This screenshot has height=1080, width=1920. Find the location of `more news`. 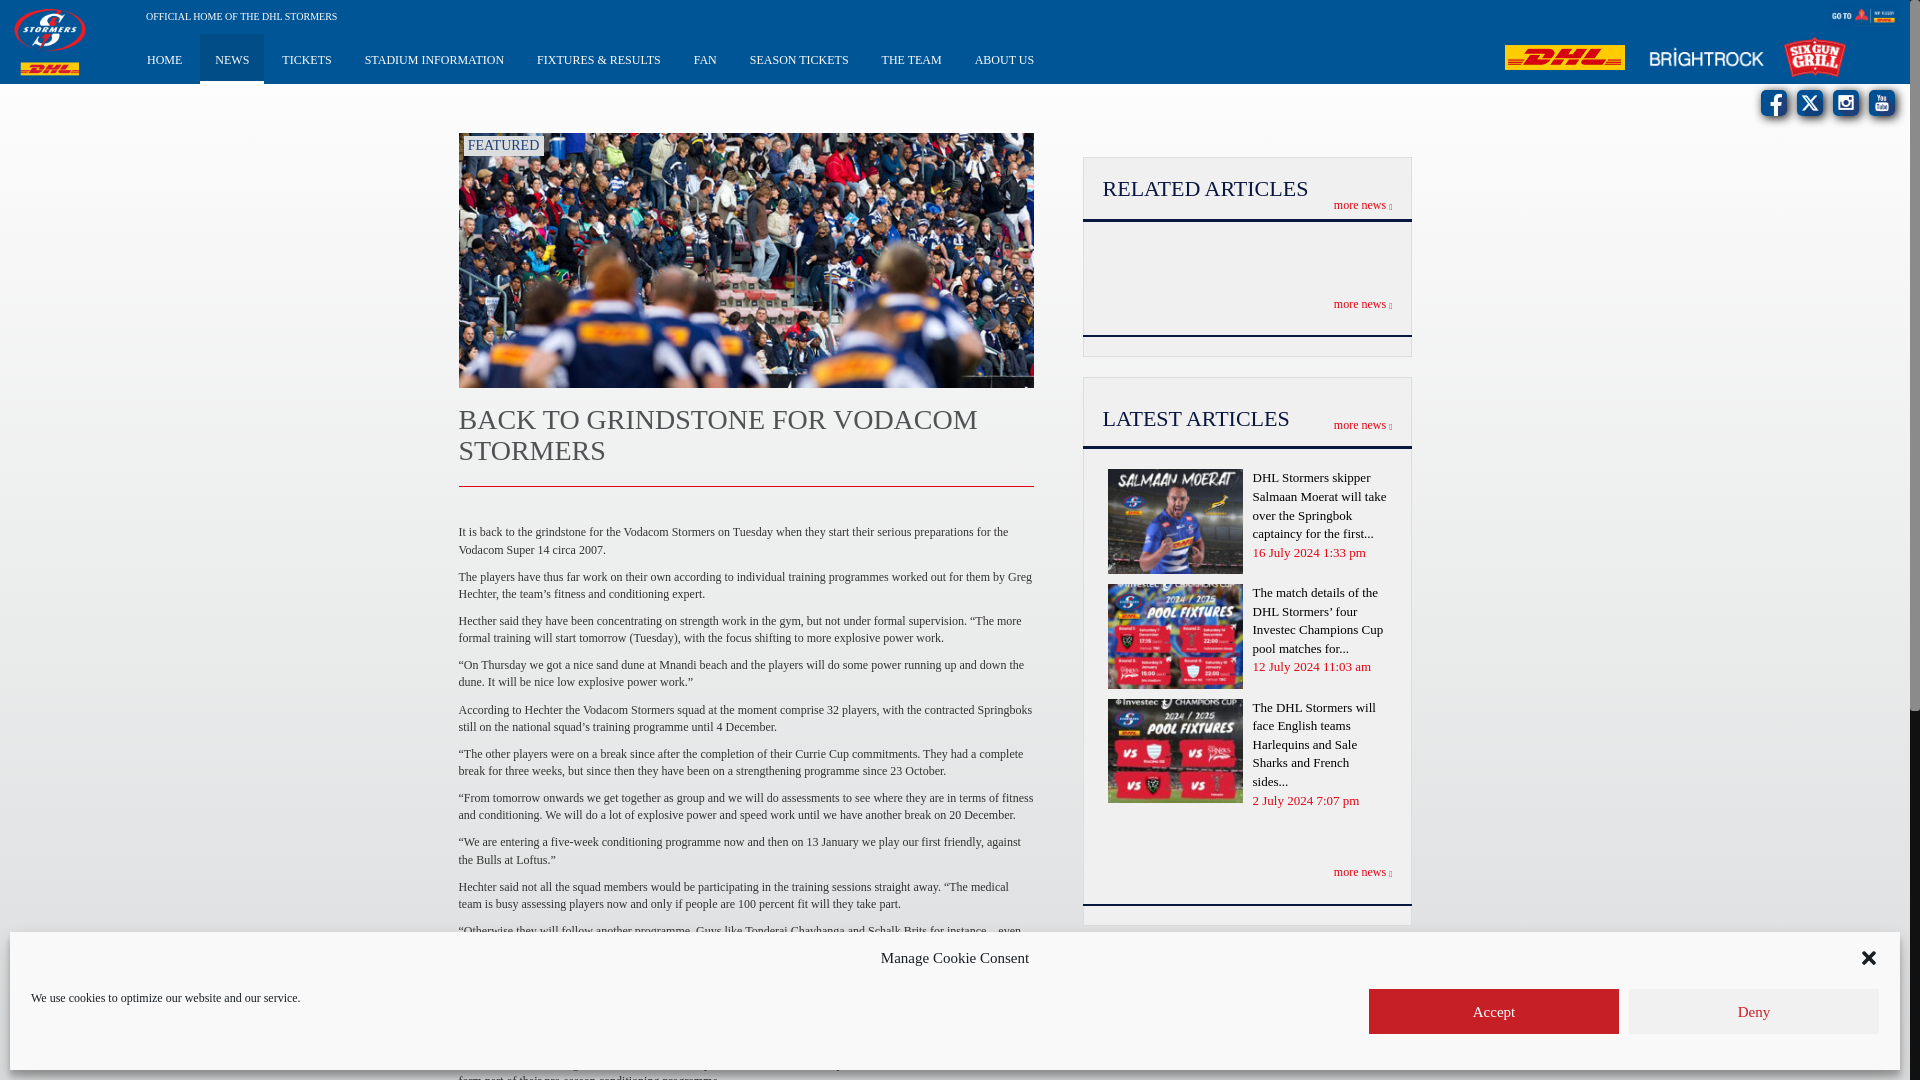

more news is located at coordinates (1364, 204).